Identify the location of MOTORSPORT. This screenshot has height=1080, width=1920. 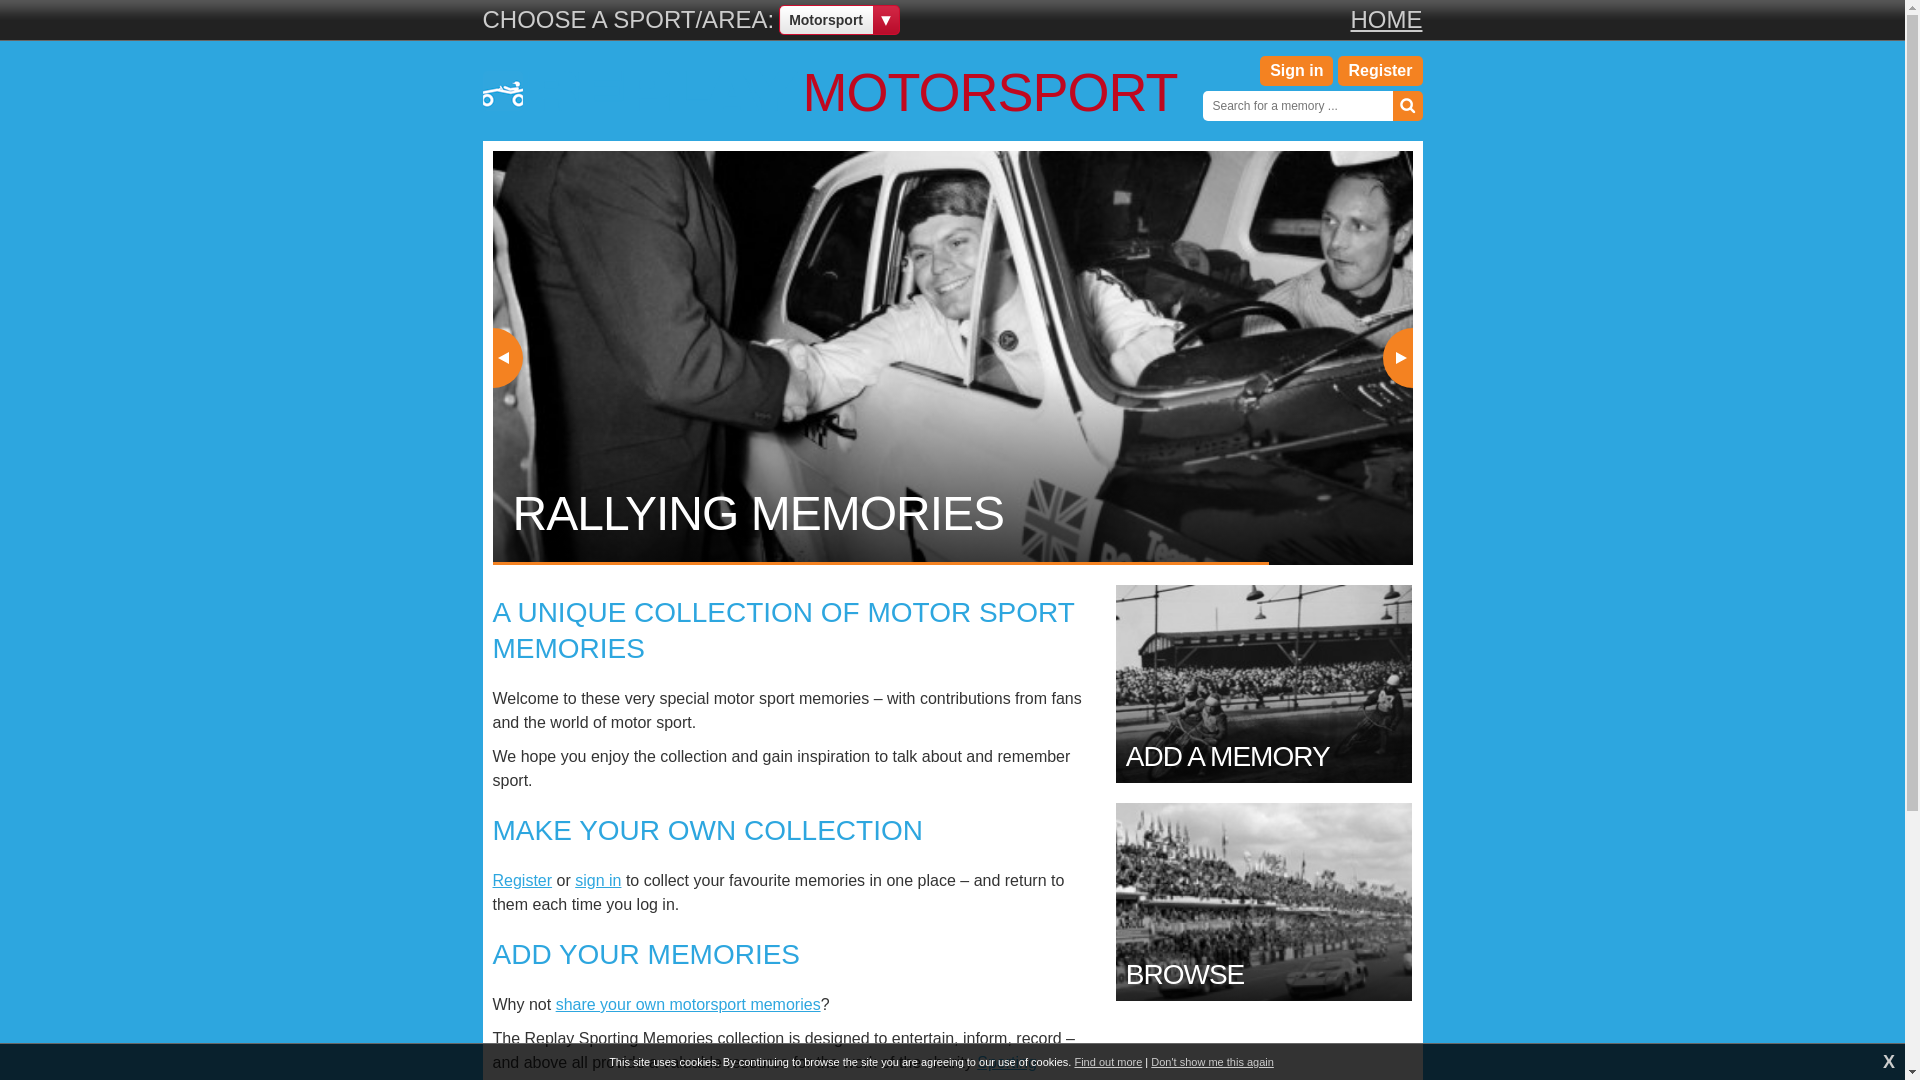
(828, 91).